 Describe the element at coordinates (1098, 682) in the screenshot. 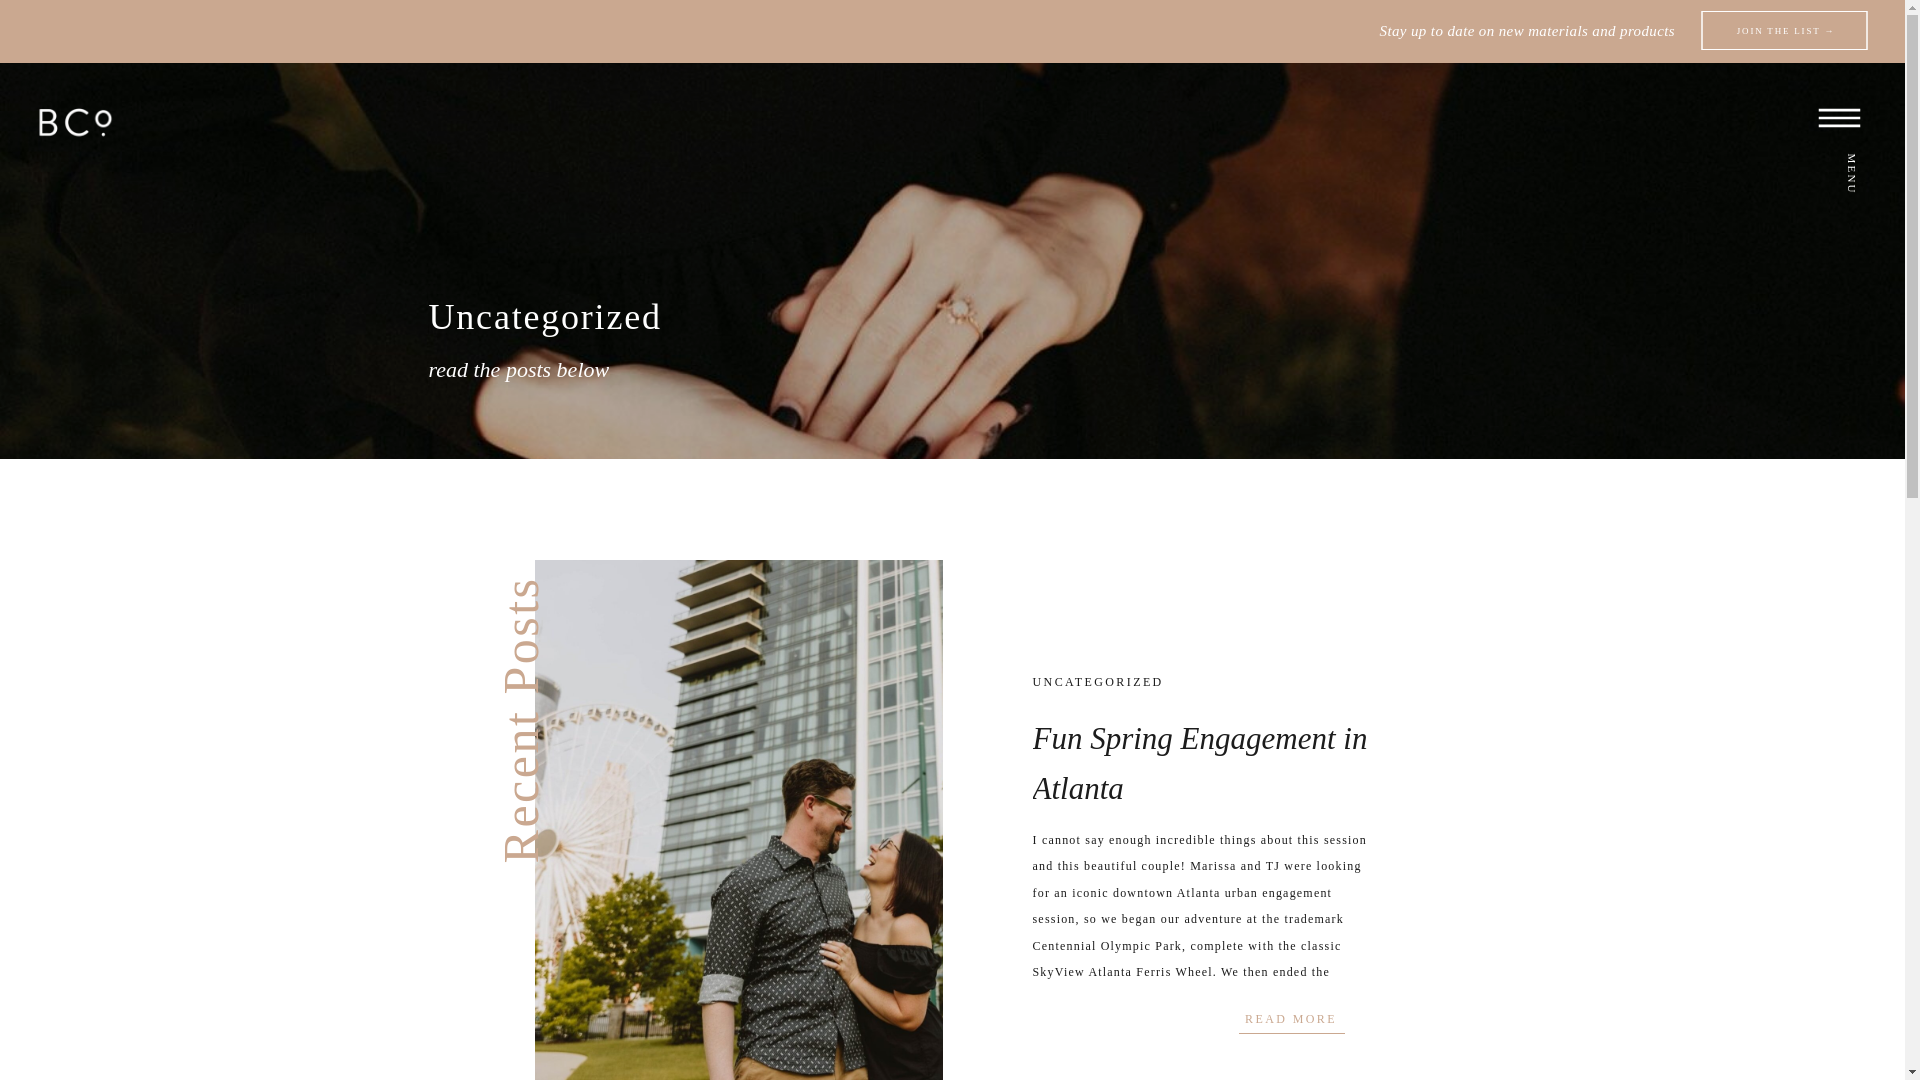

I see `UNCATEGORIZED` at that location.